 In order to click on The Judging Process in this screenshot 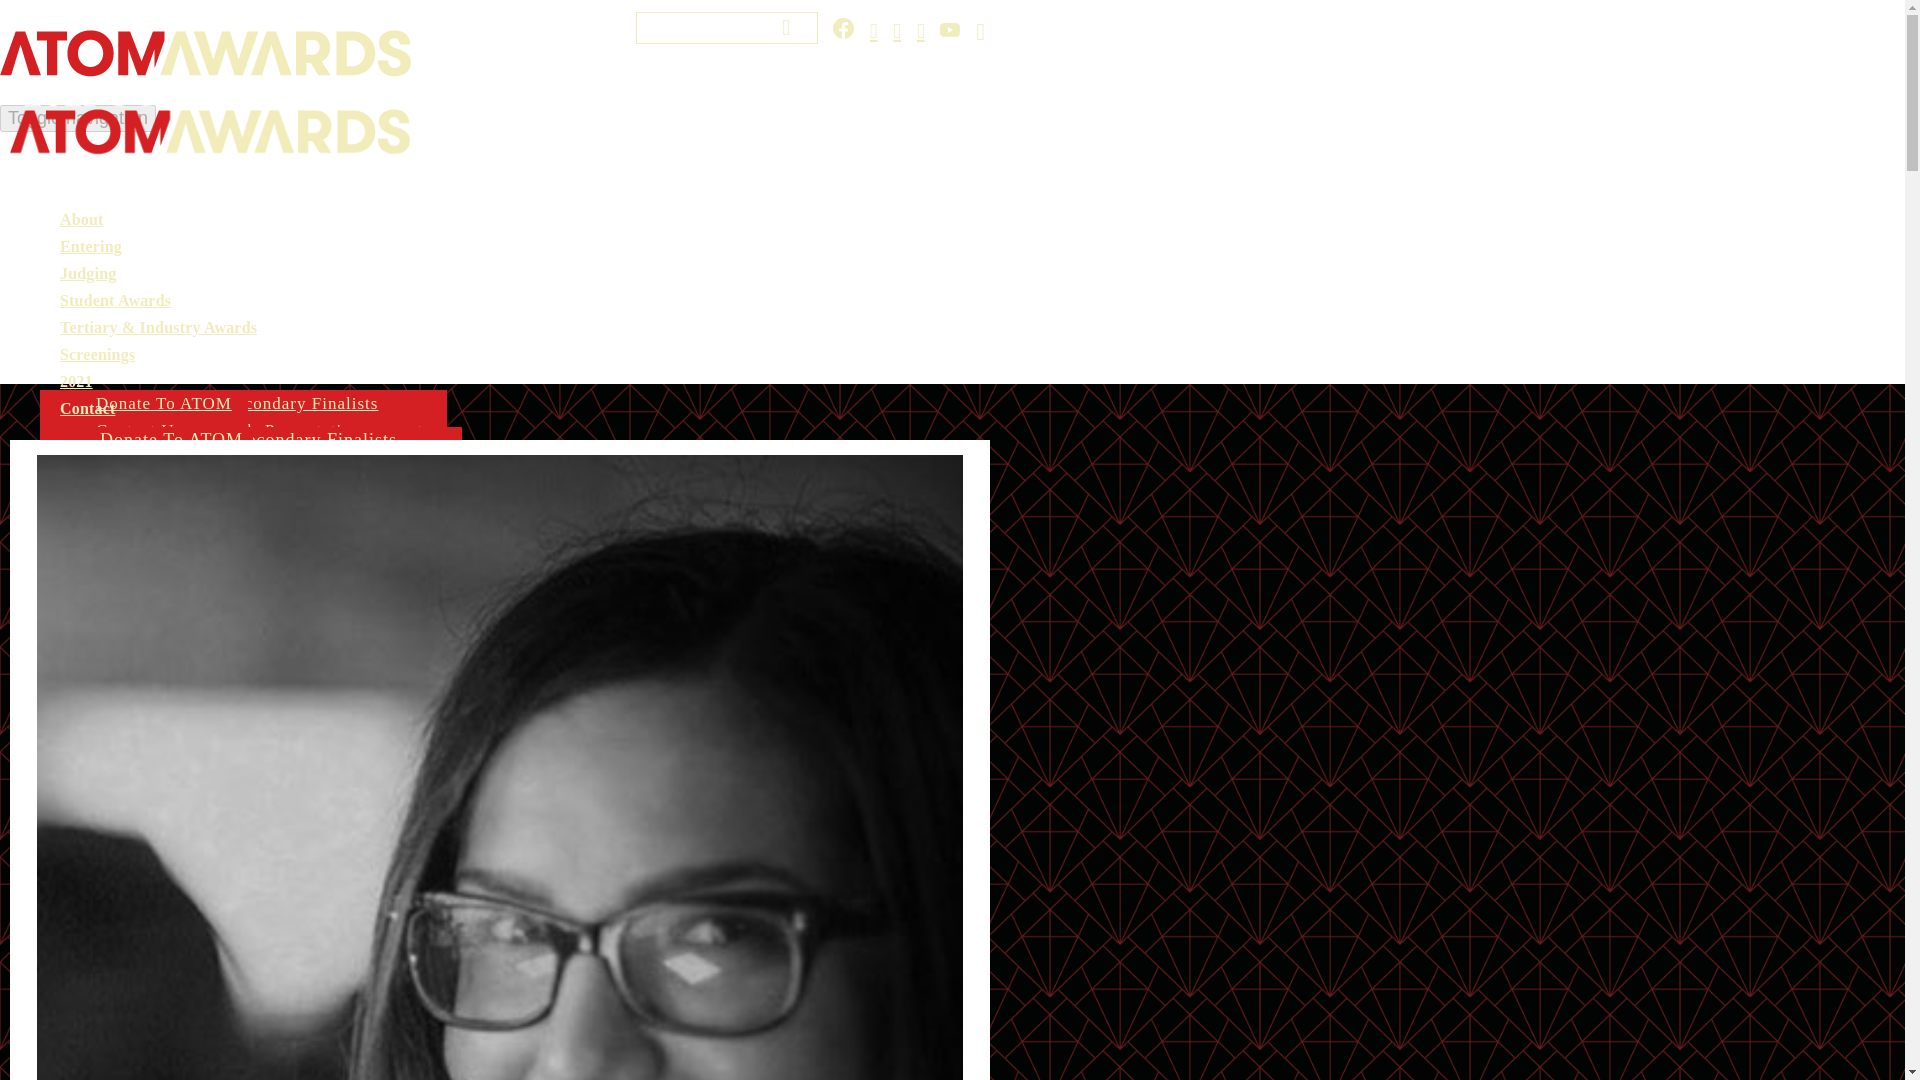, I will do `click(184, 439)`.